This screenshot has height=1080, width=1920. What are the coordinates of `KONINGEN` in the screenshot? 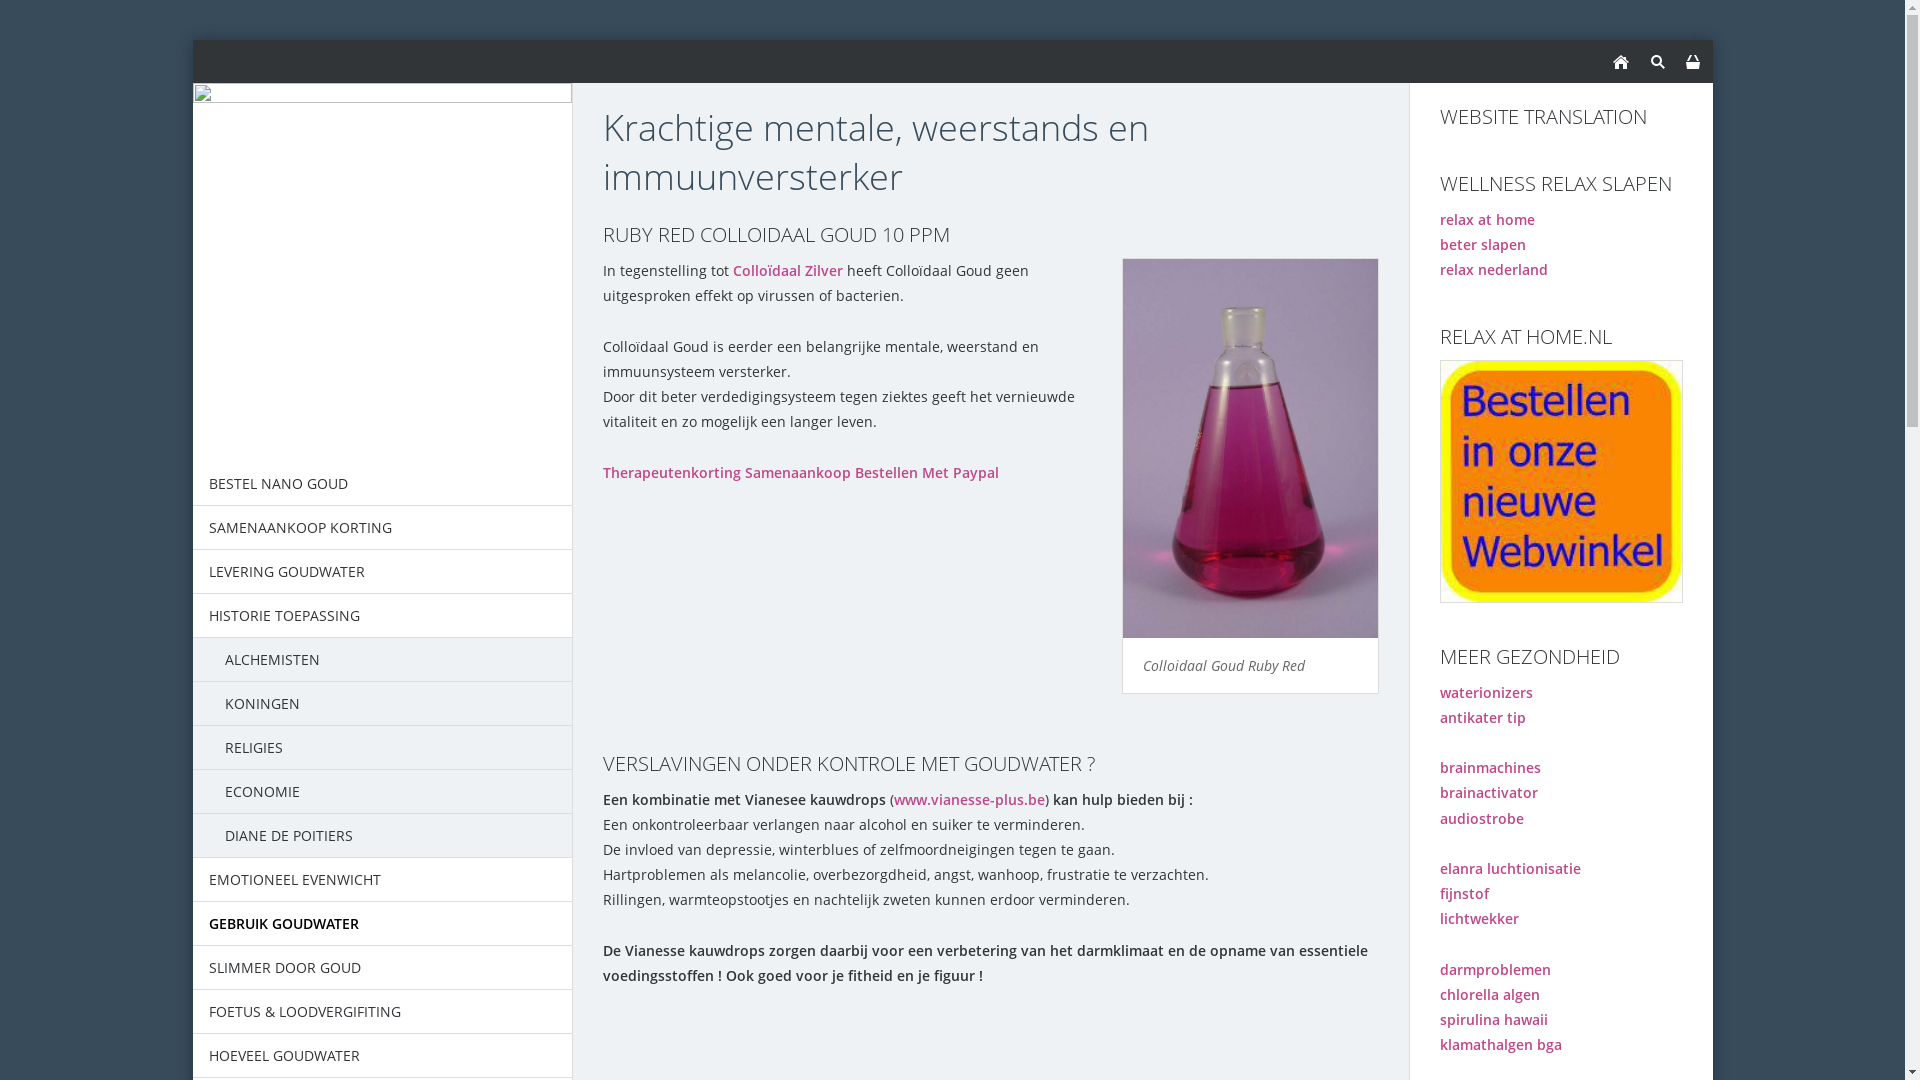 It's located at (382, 704).